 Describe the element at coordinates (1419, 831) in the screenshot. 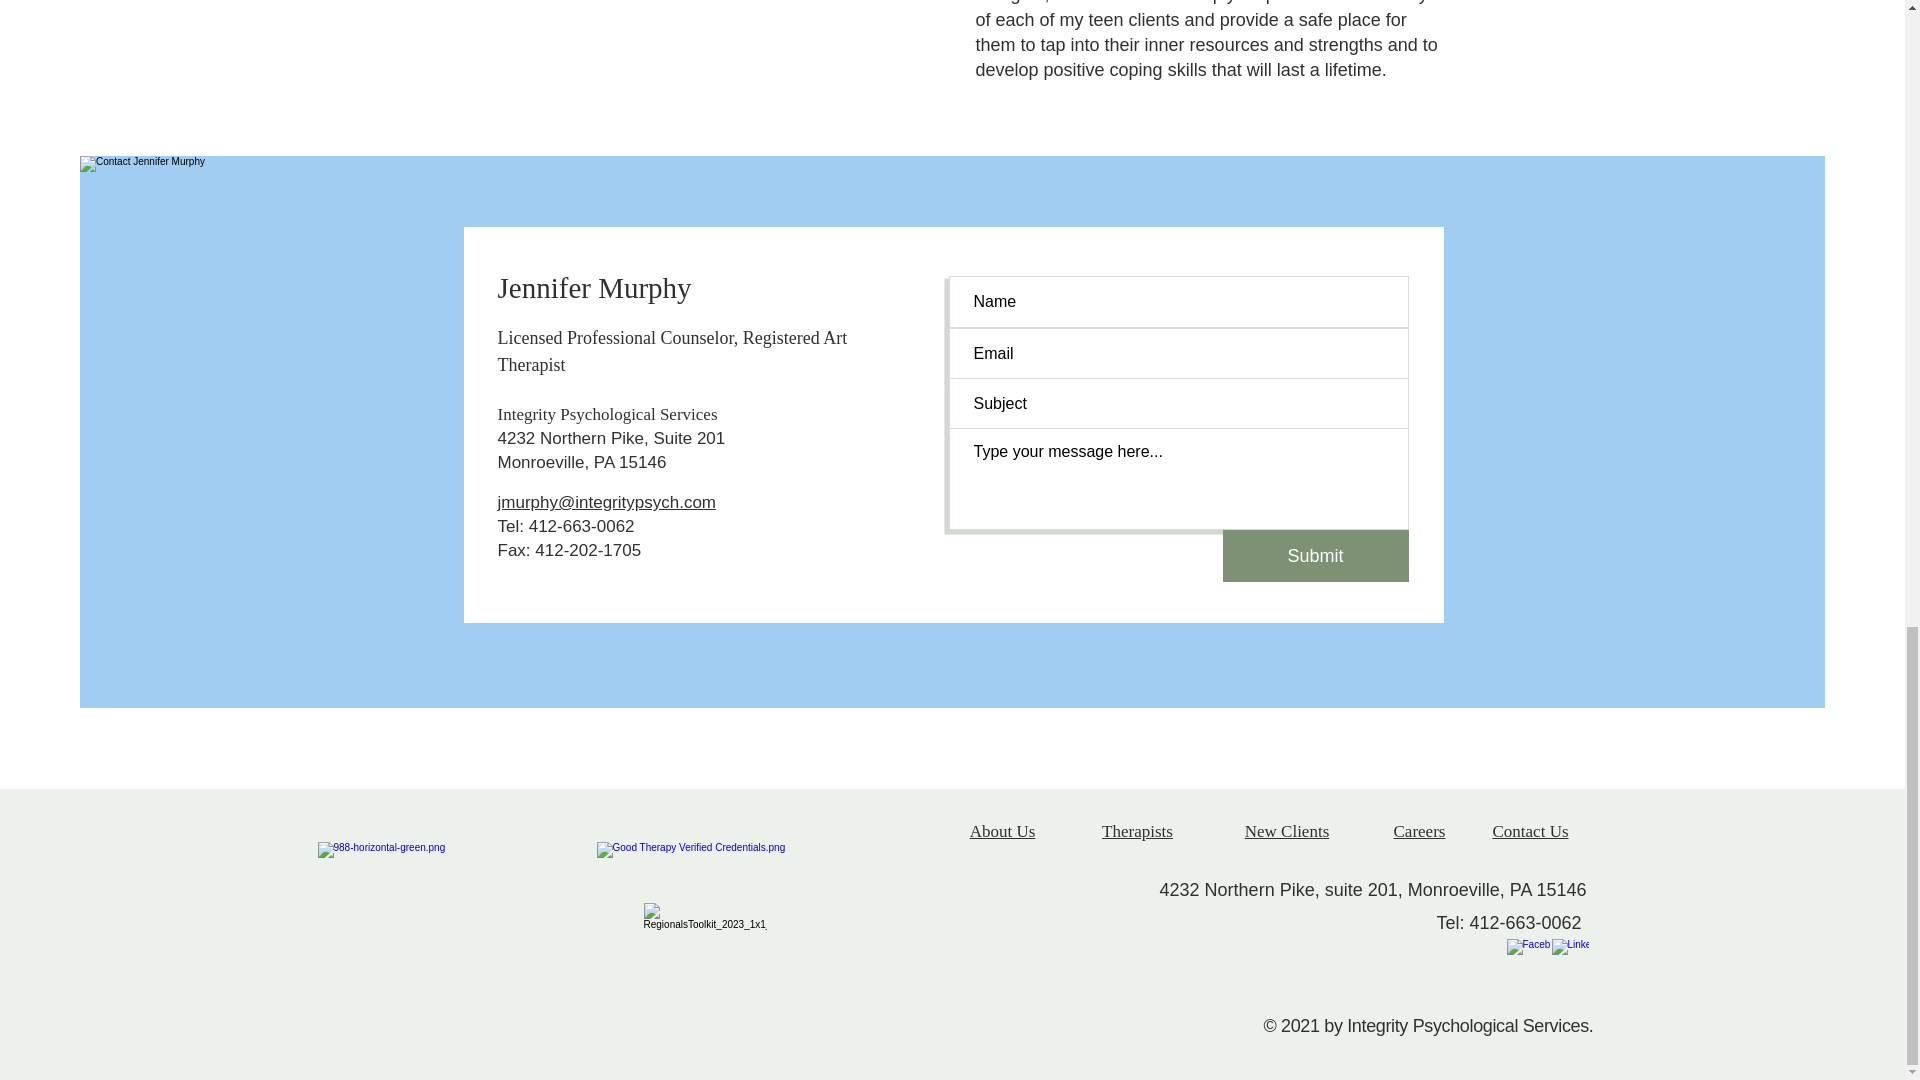

I see `Careers` at that location.